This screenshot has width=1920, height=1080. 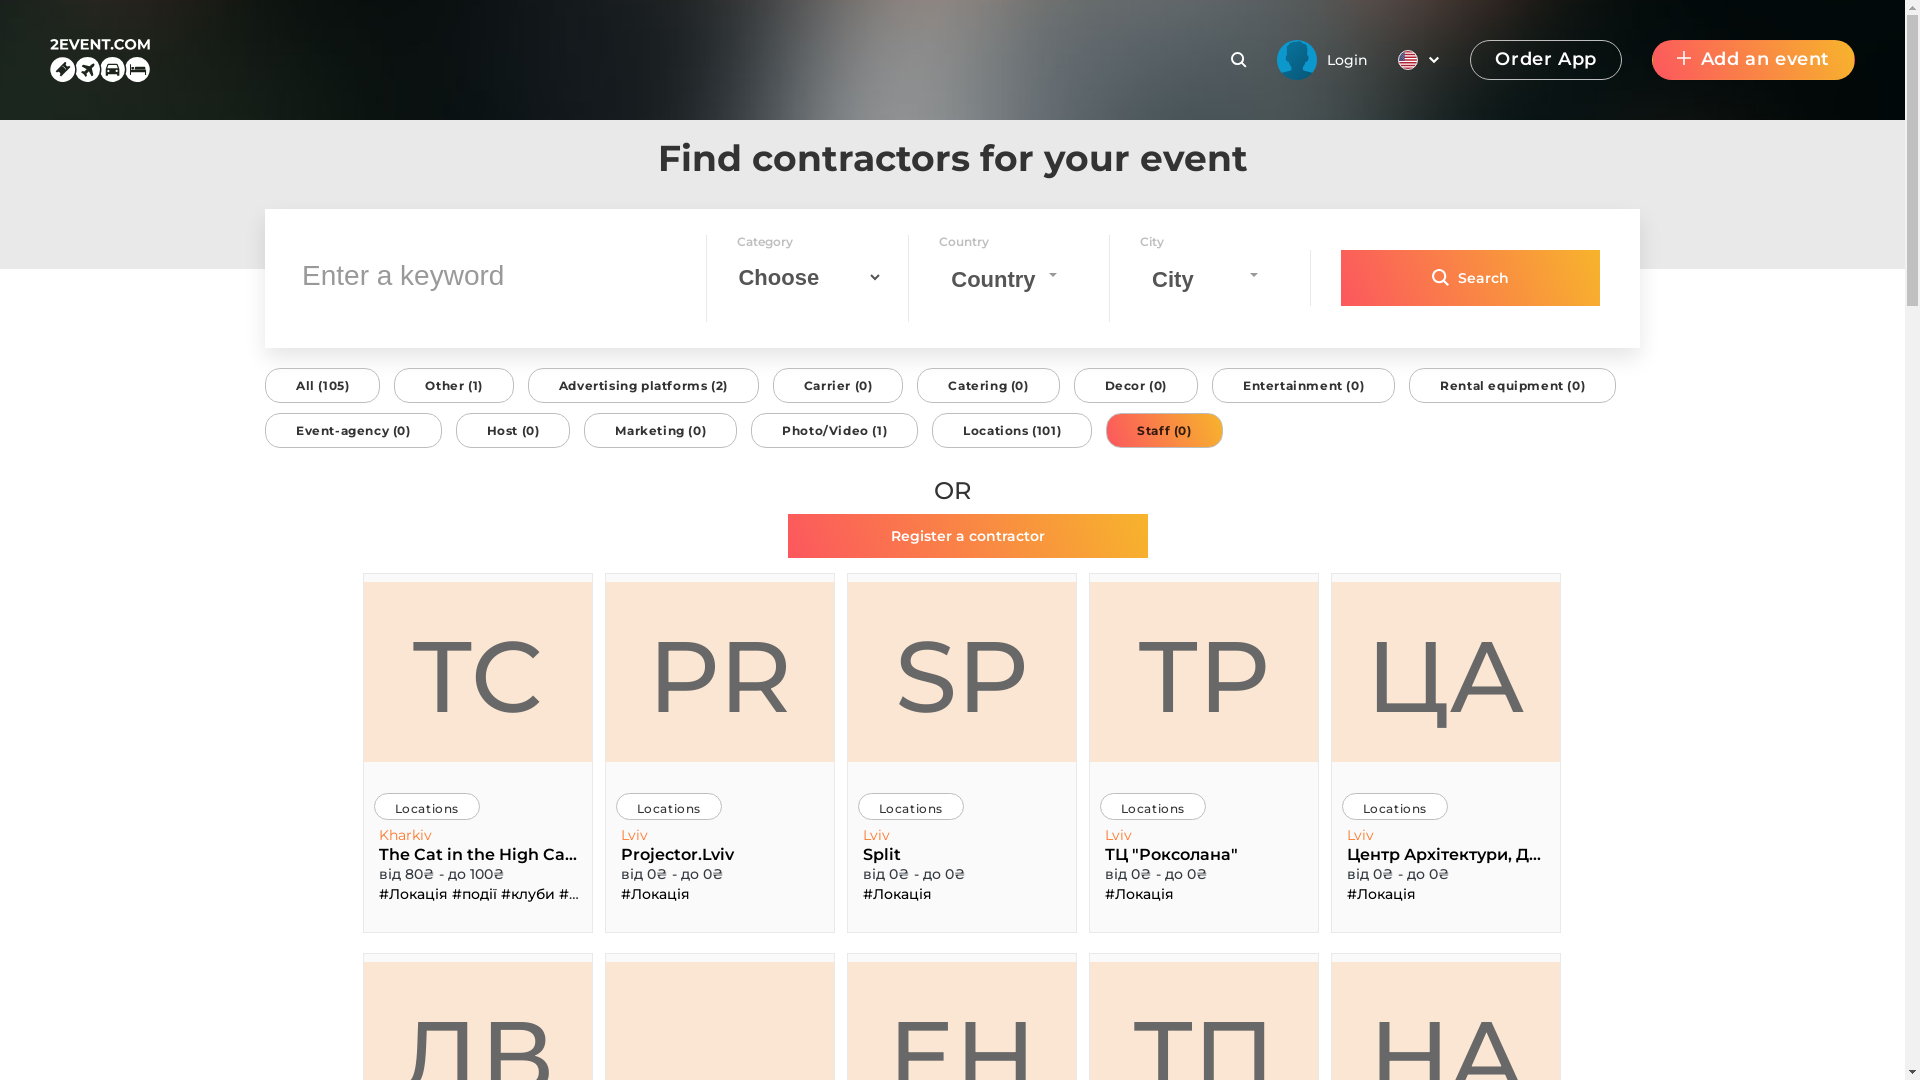 I want to click on Search, so click(x=1470, y=278).